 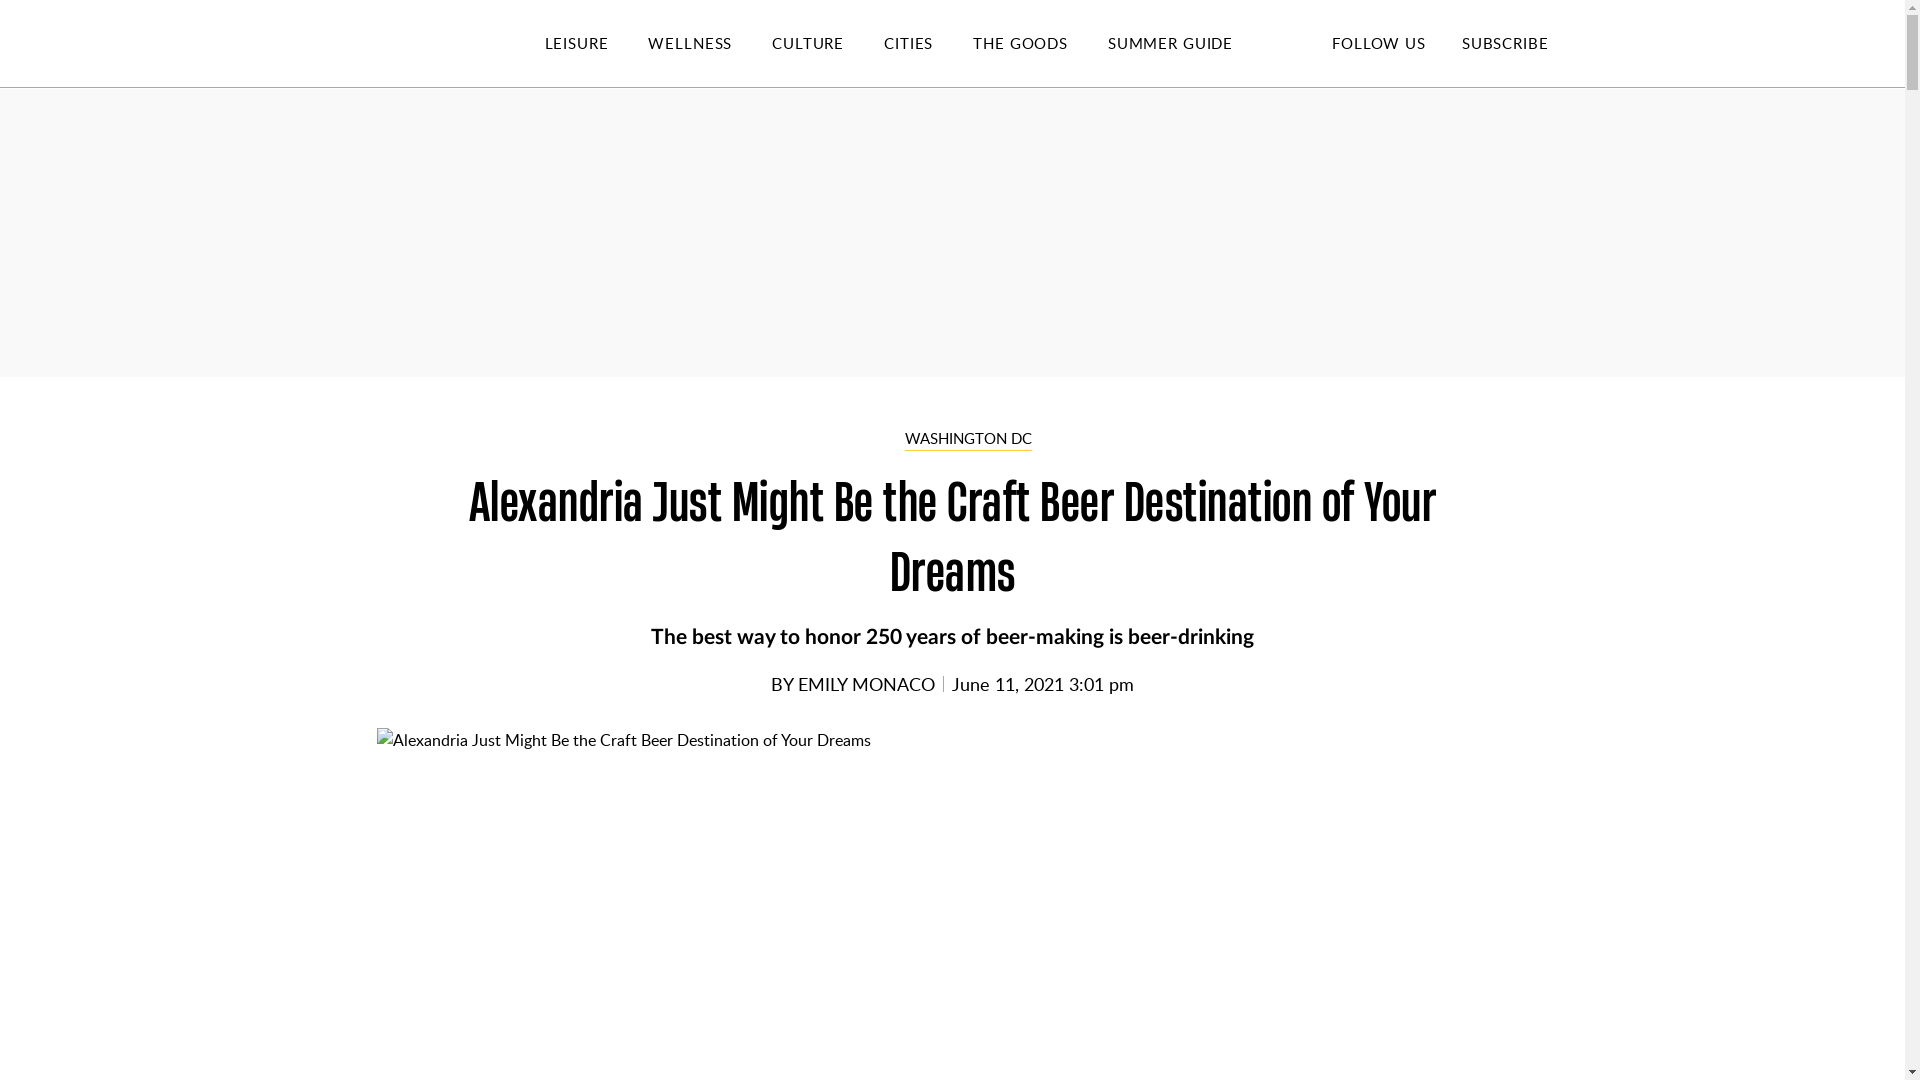 I want to click on CITIES, so click(x=928, y=44).